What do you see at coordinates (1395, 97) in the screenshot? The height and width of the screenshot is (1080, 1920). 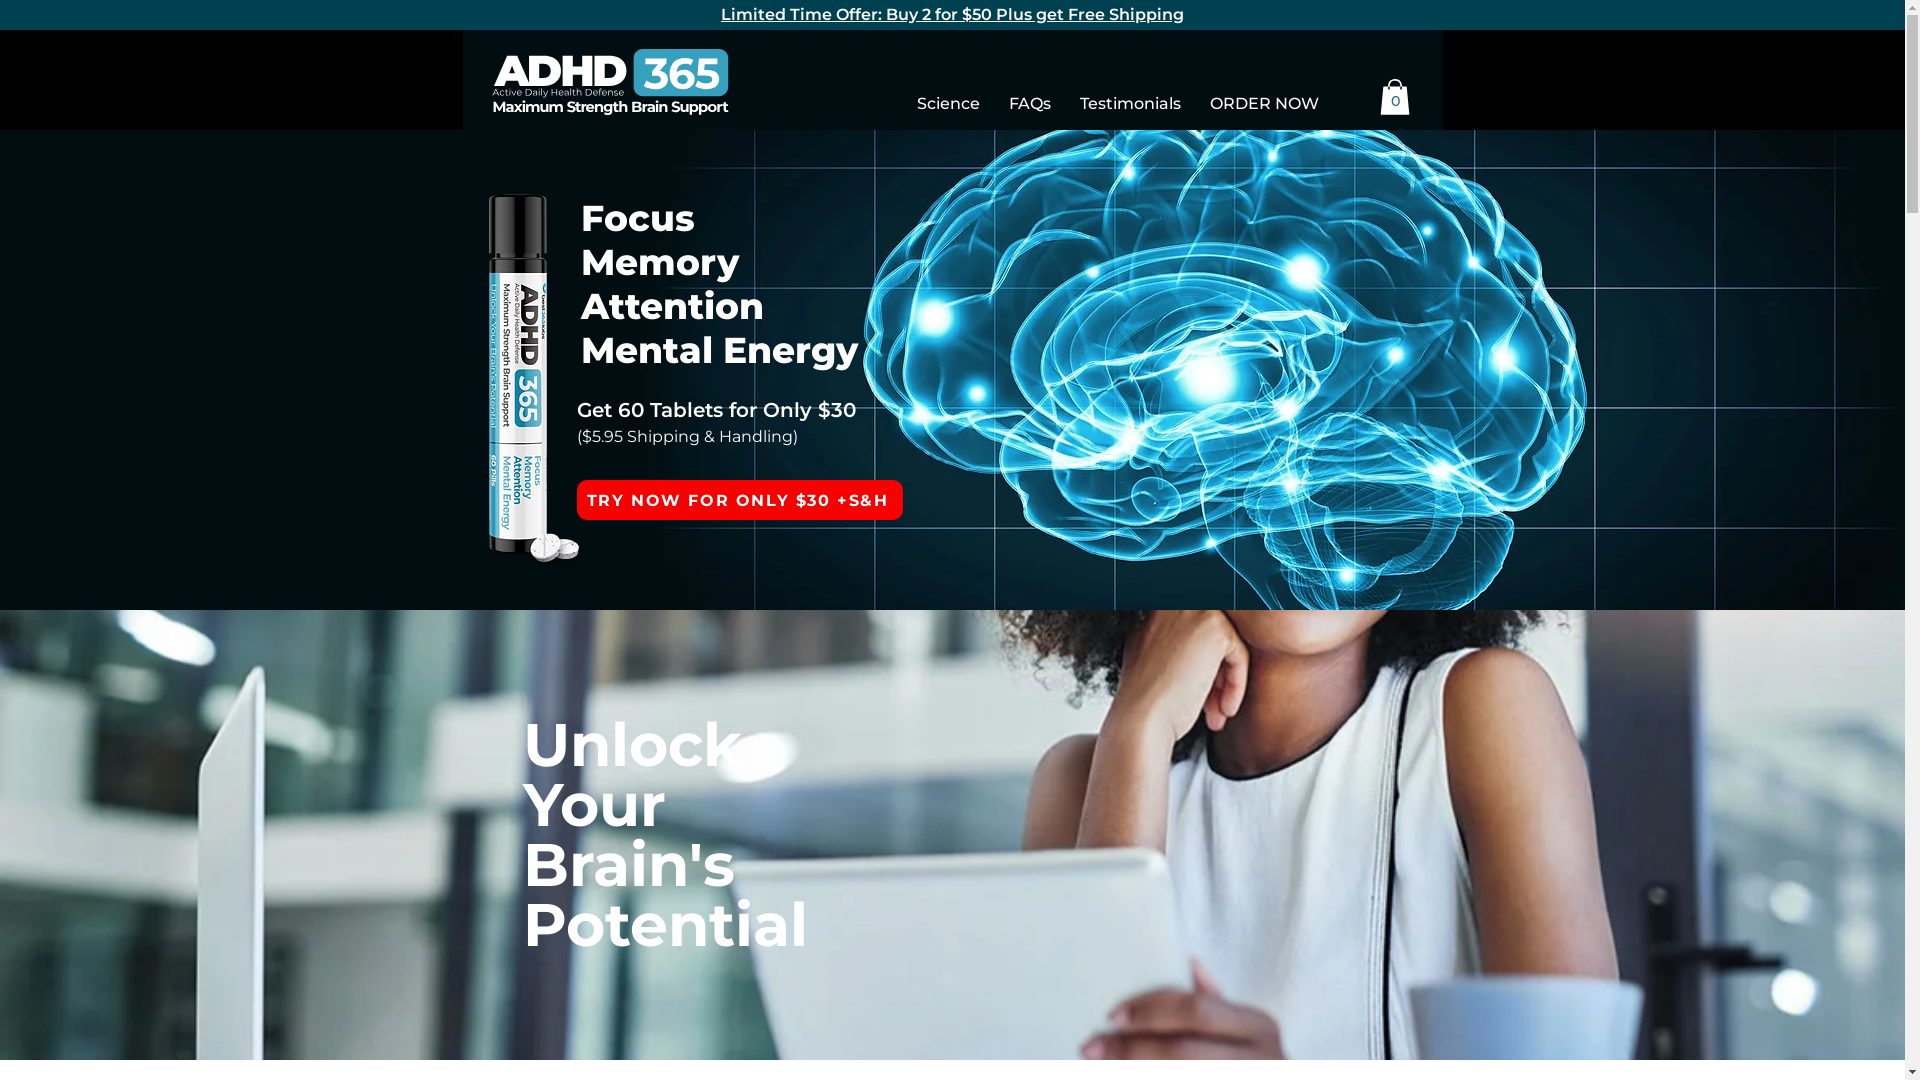 I see `0` at bounding box center [1395, 97].